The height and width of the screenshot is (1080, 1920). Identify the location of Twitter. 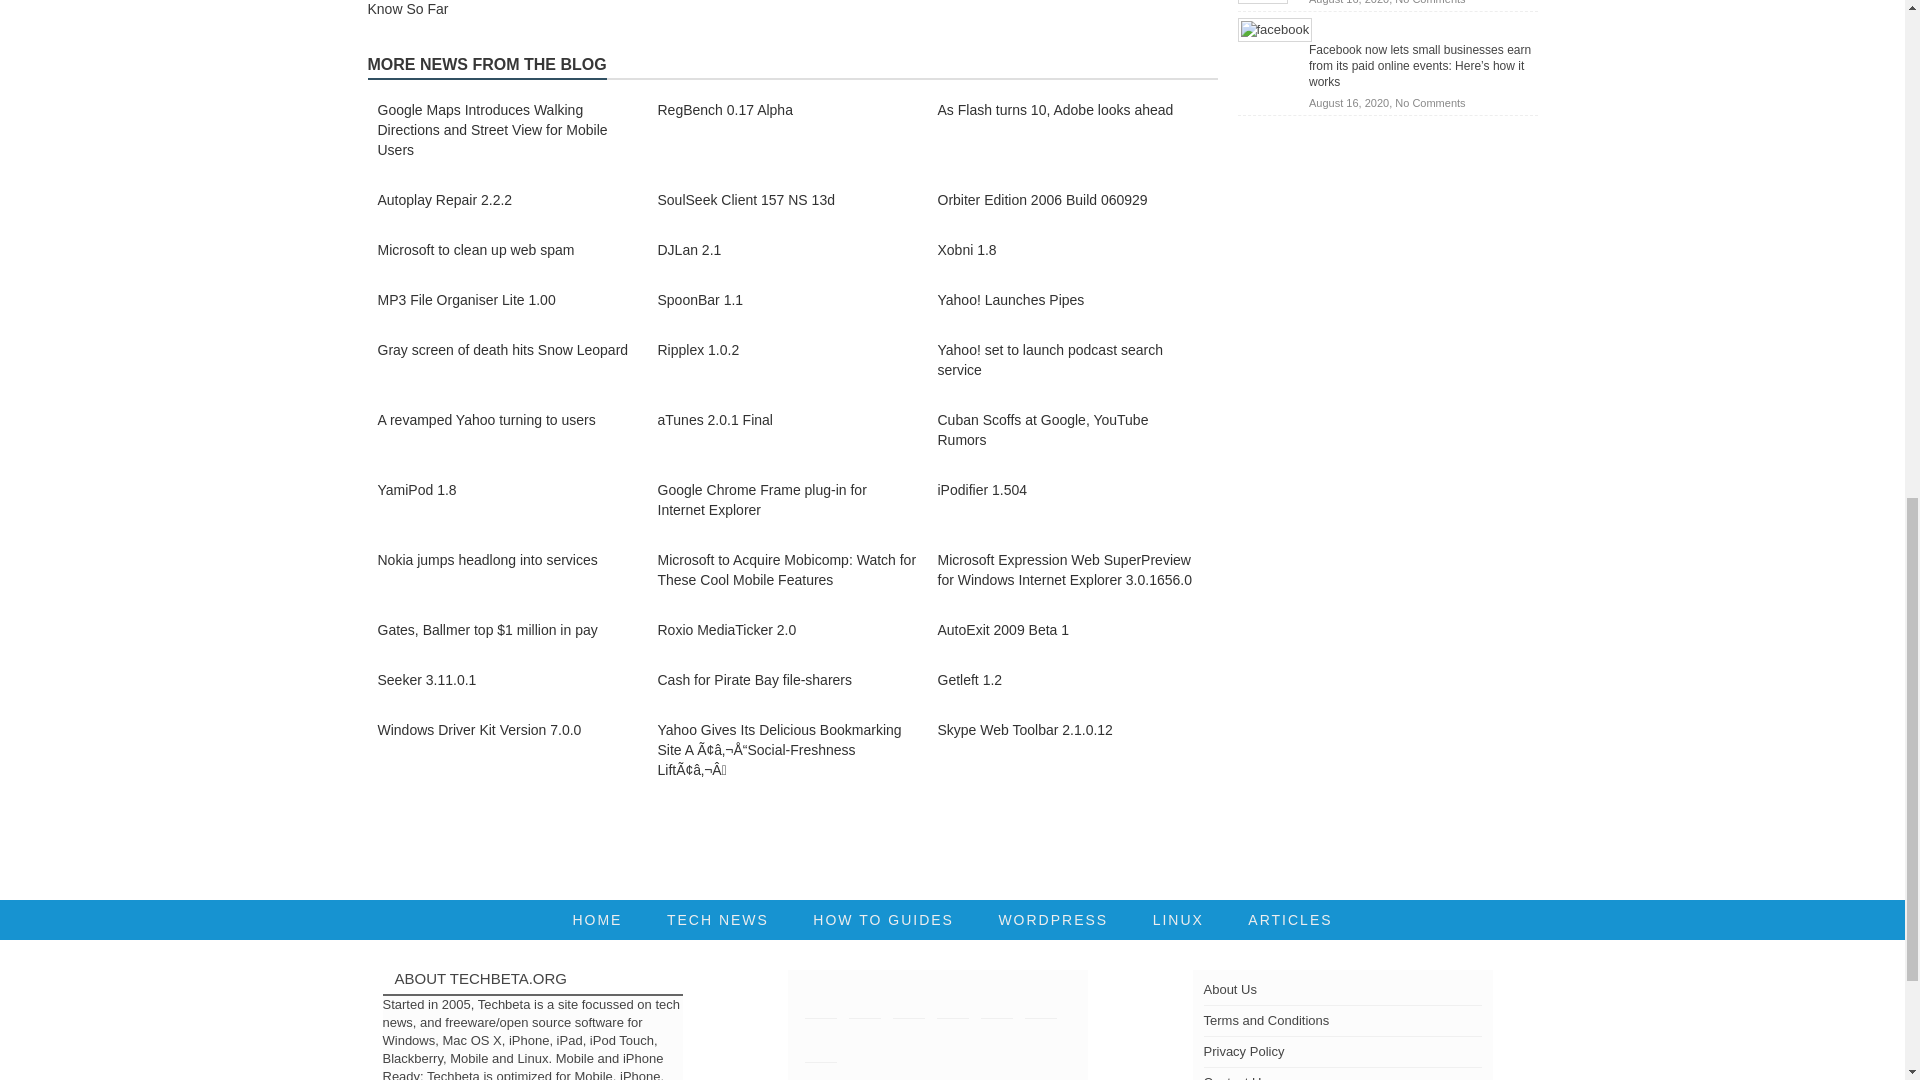
(820, 1003).